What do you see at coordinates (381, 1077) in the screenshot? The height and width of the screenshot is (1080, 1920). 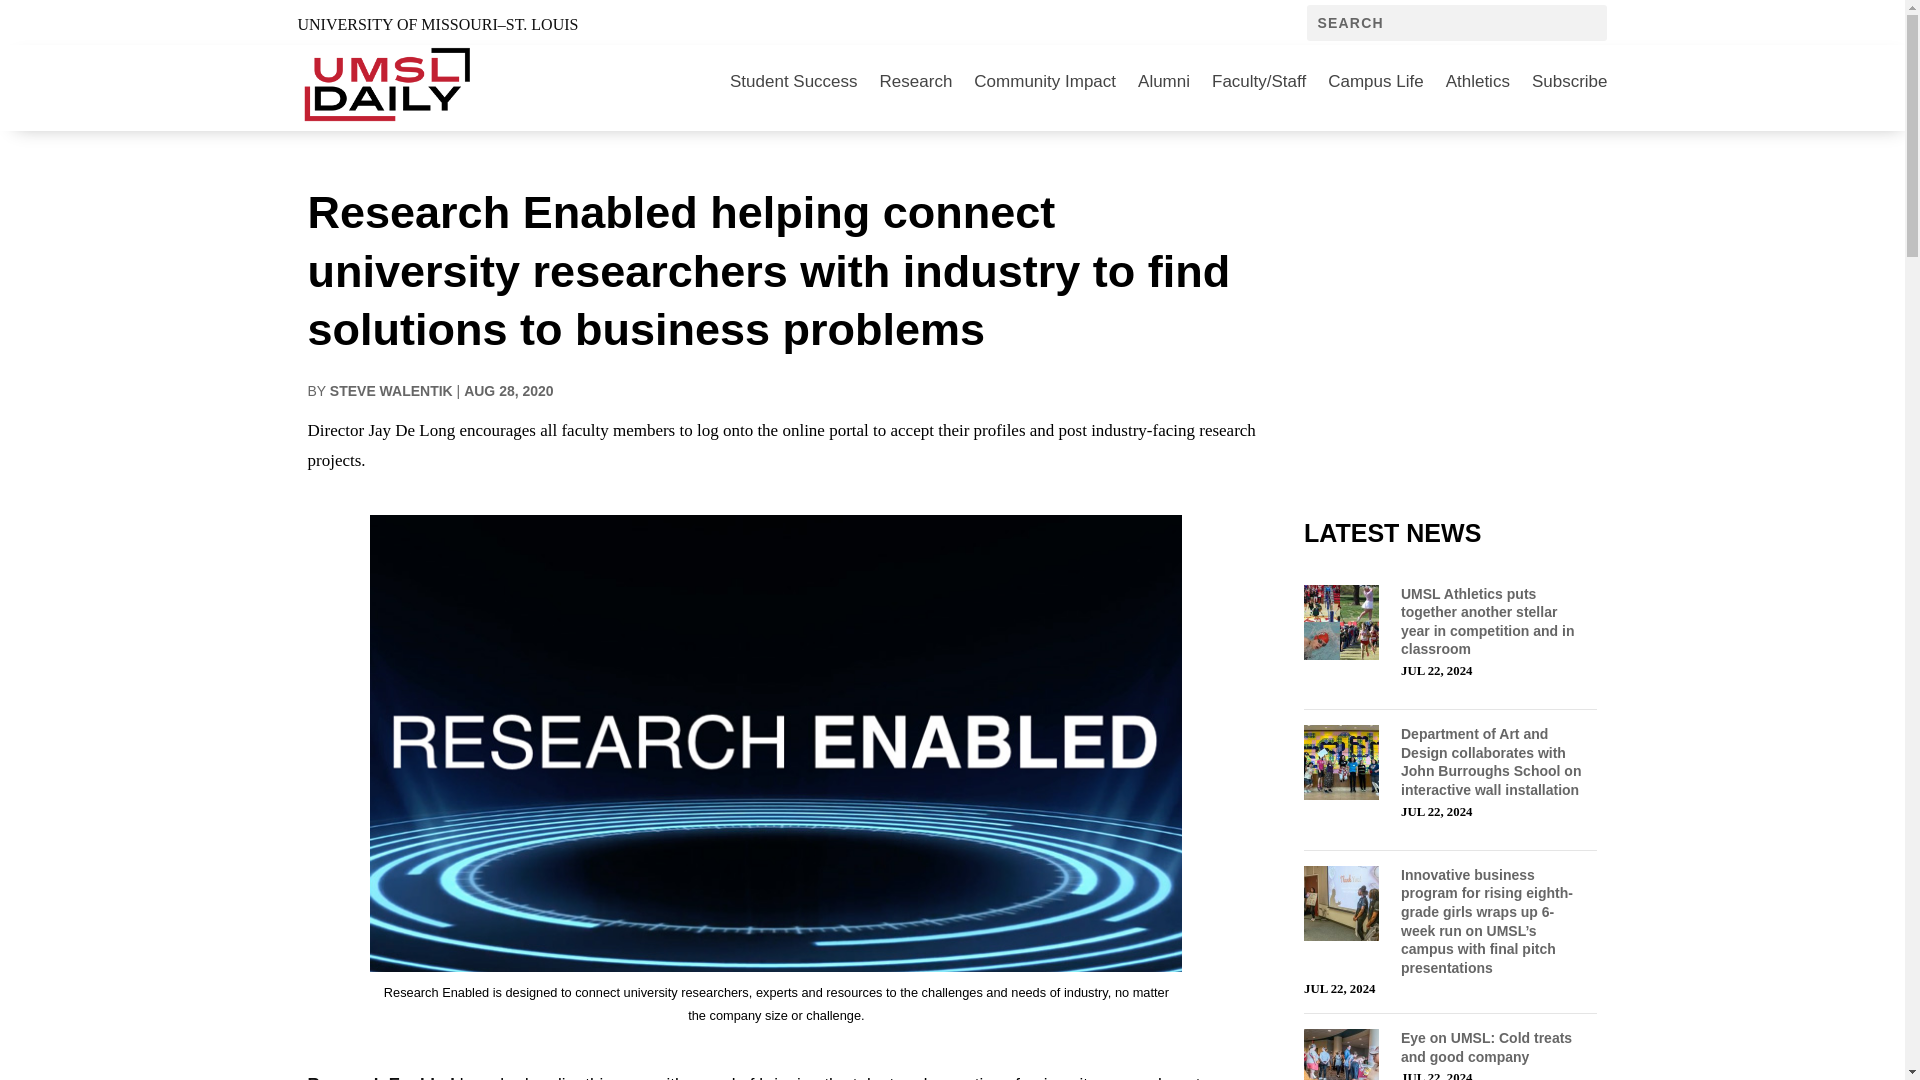 I see `Research Enabled` at bounding box center [381, 1077].